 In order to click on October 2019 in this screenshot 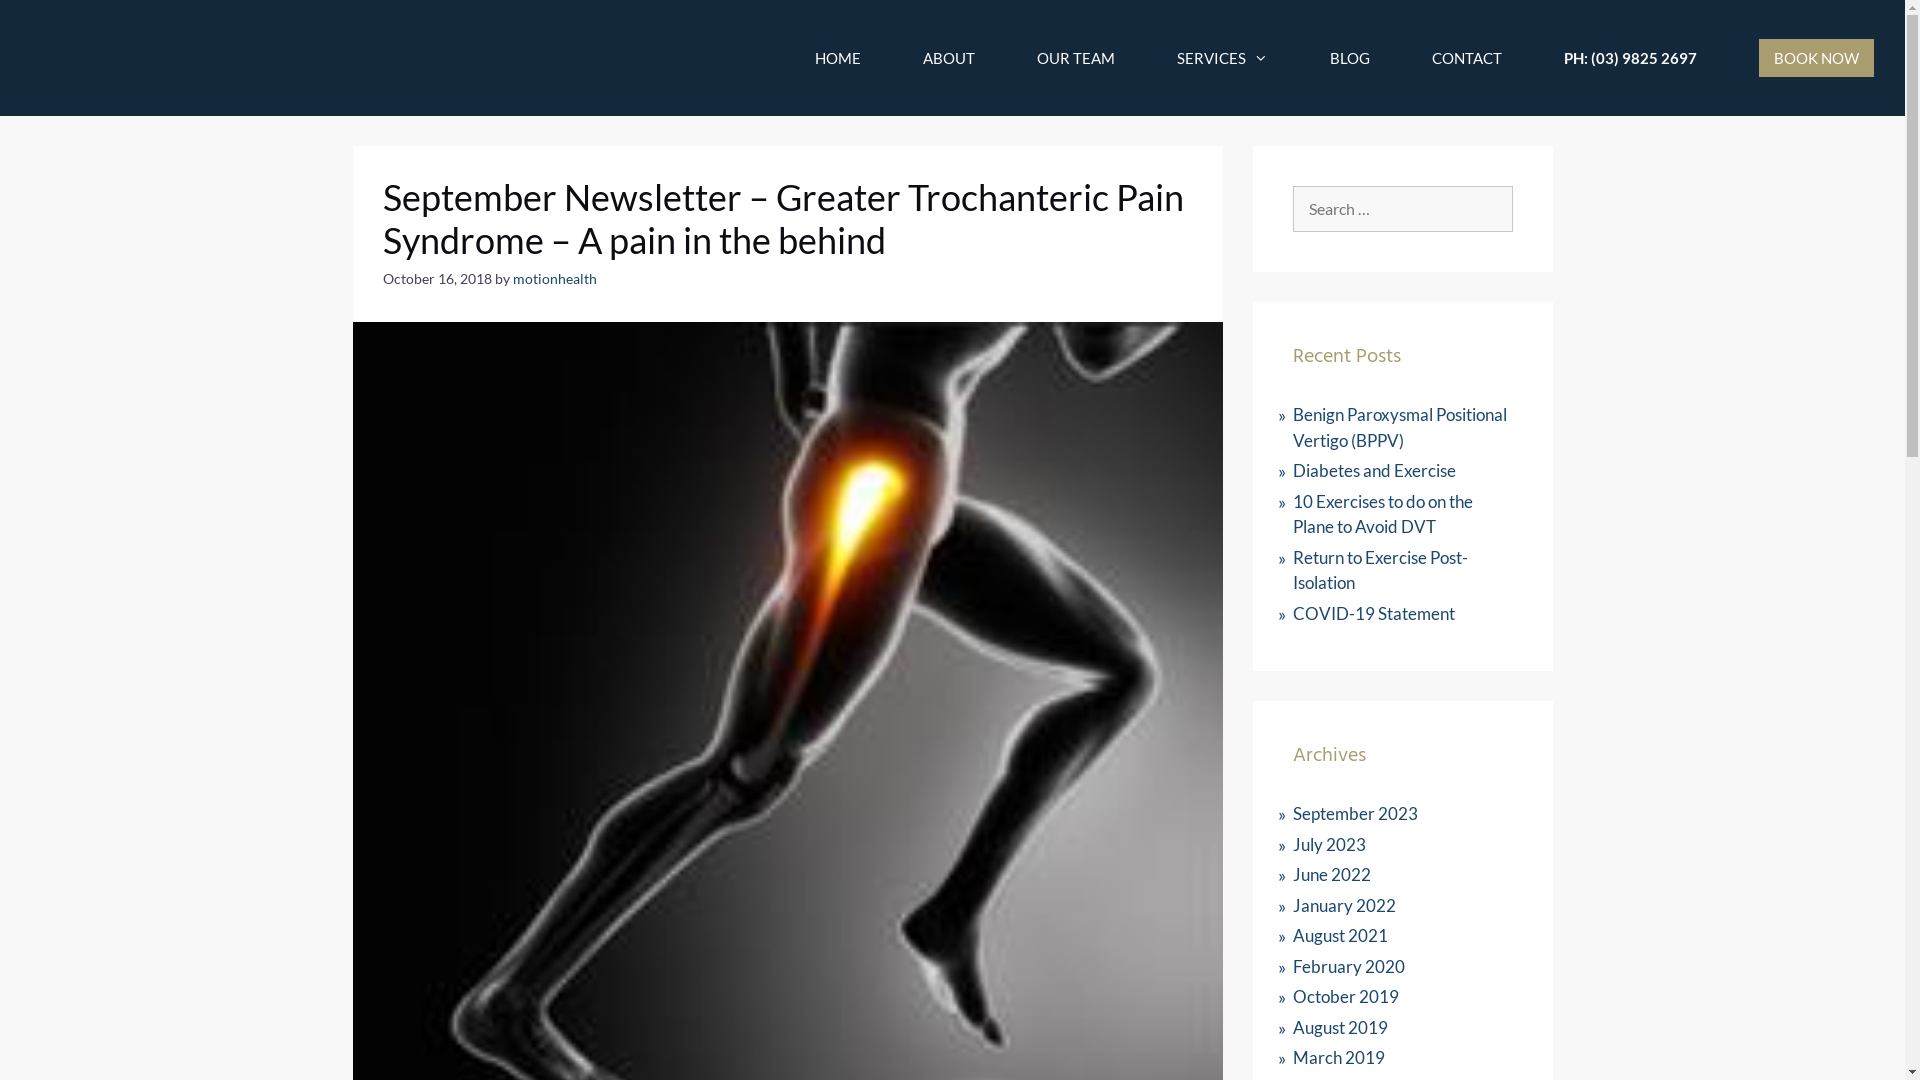, I will do `click(1345, 996)`.